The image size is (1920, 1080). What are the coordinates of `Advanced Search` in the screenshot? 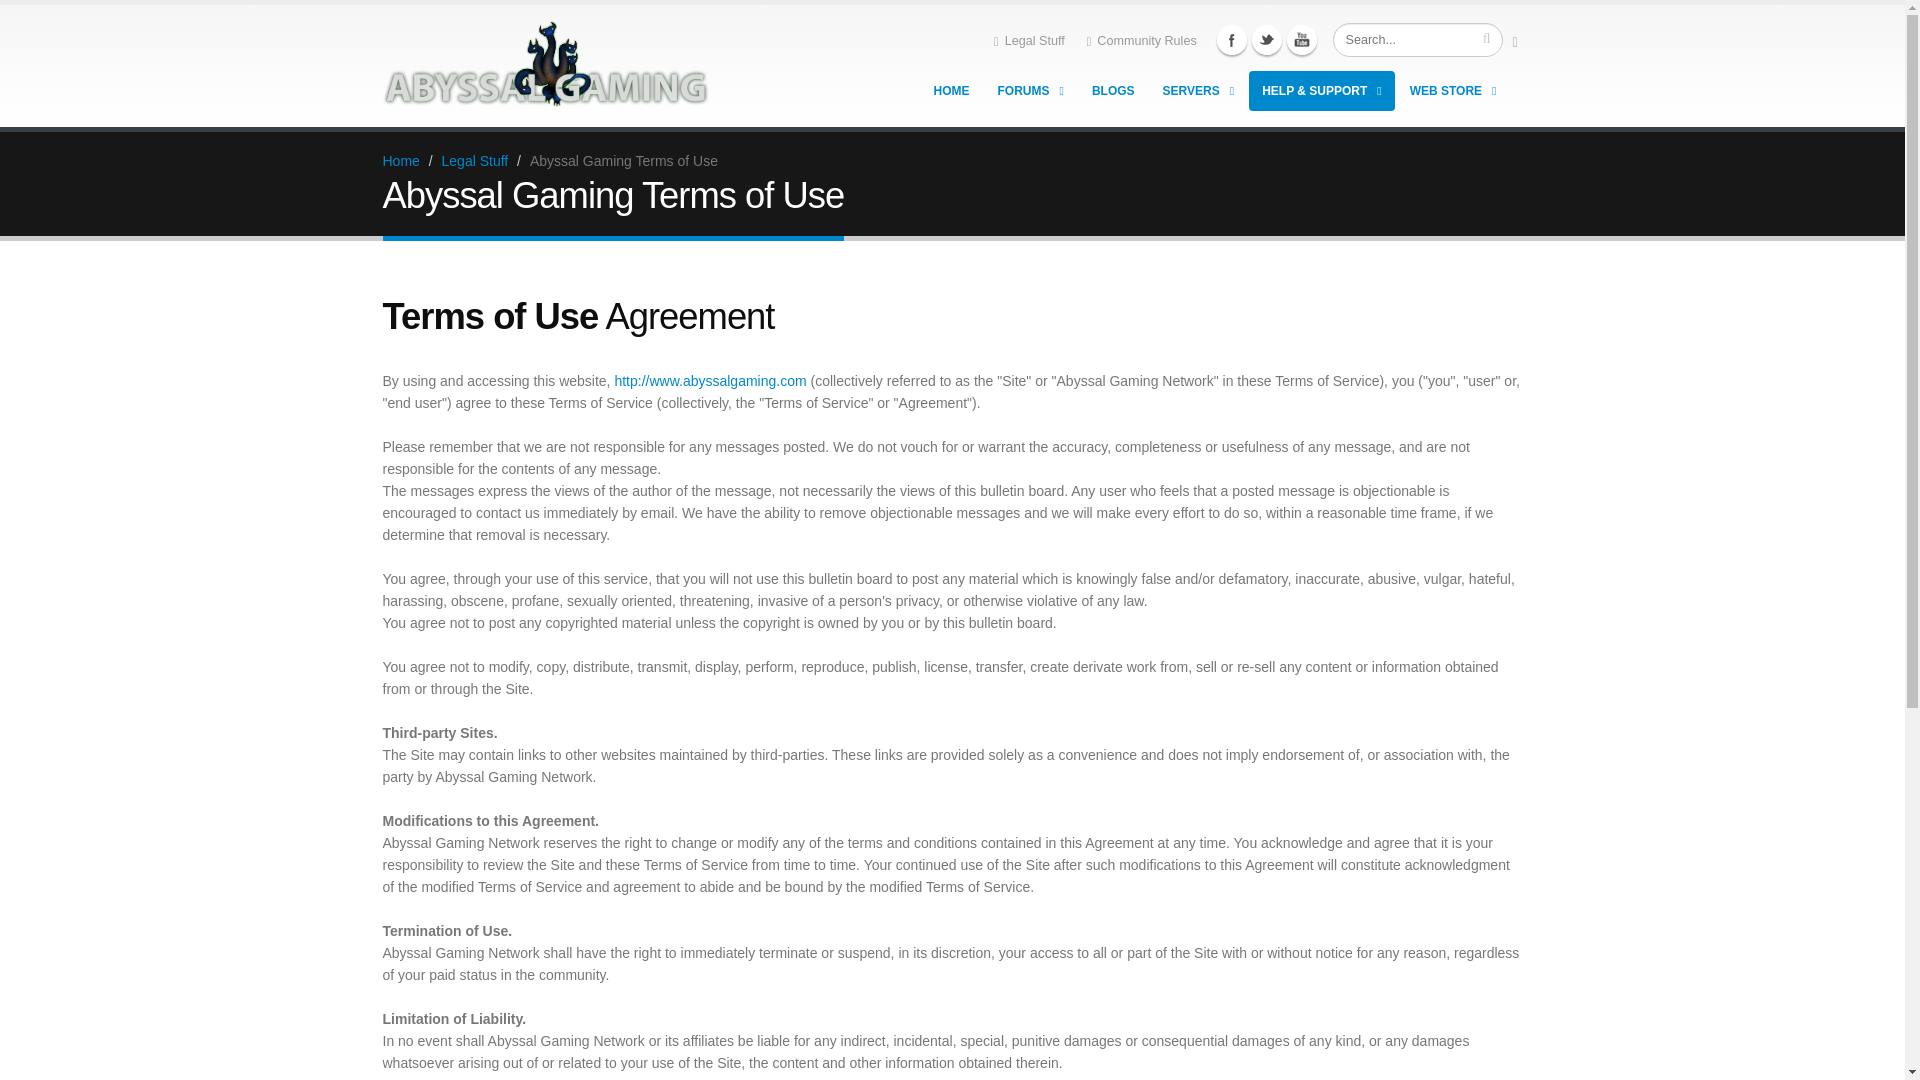 It's located at (1512, 22).